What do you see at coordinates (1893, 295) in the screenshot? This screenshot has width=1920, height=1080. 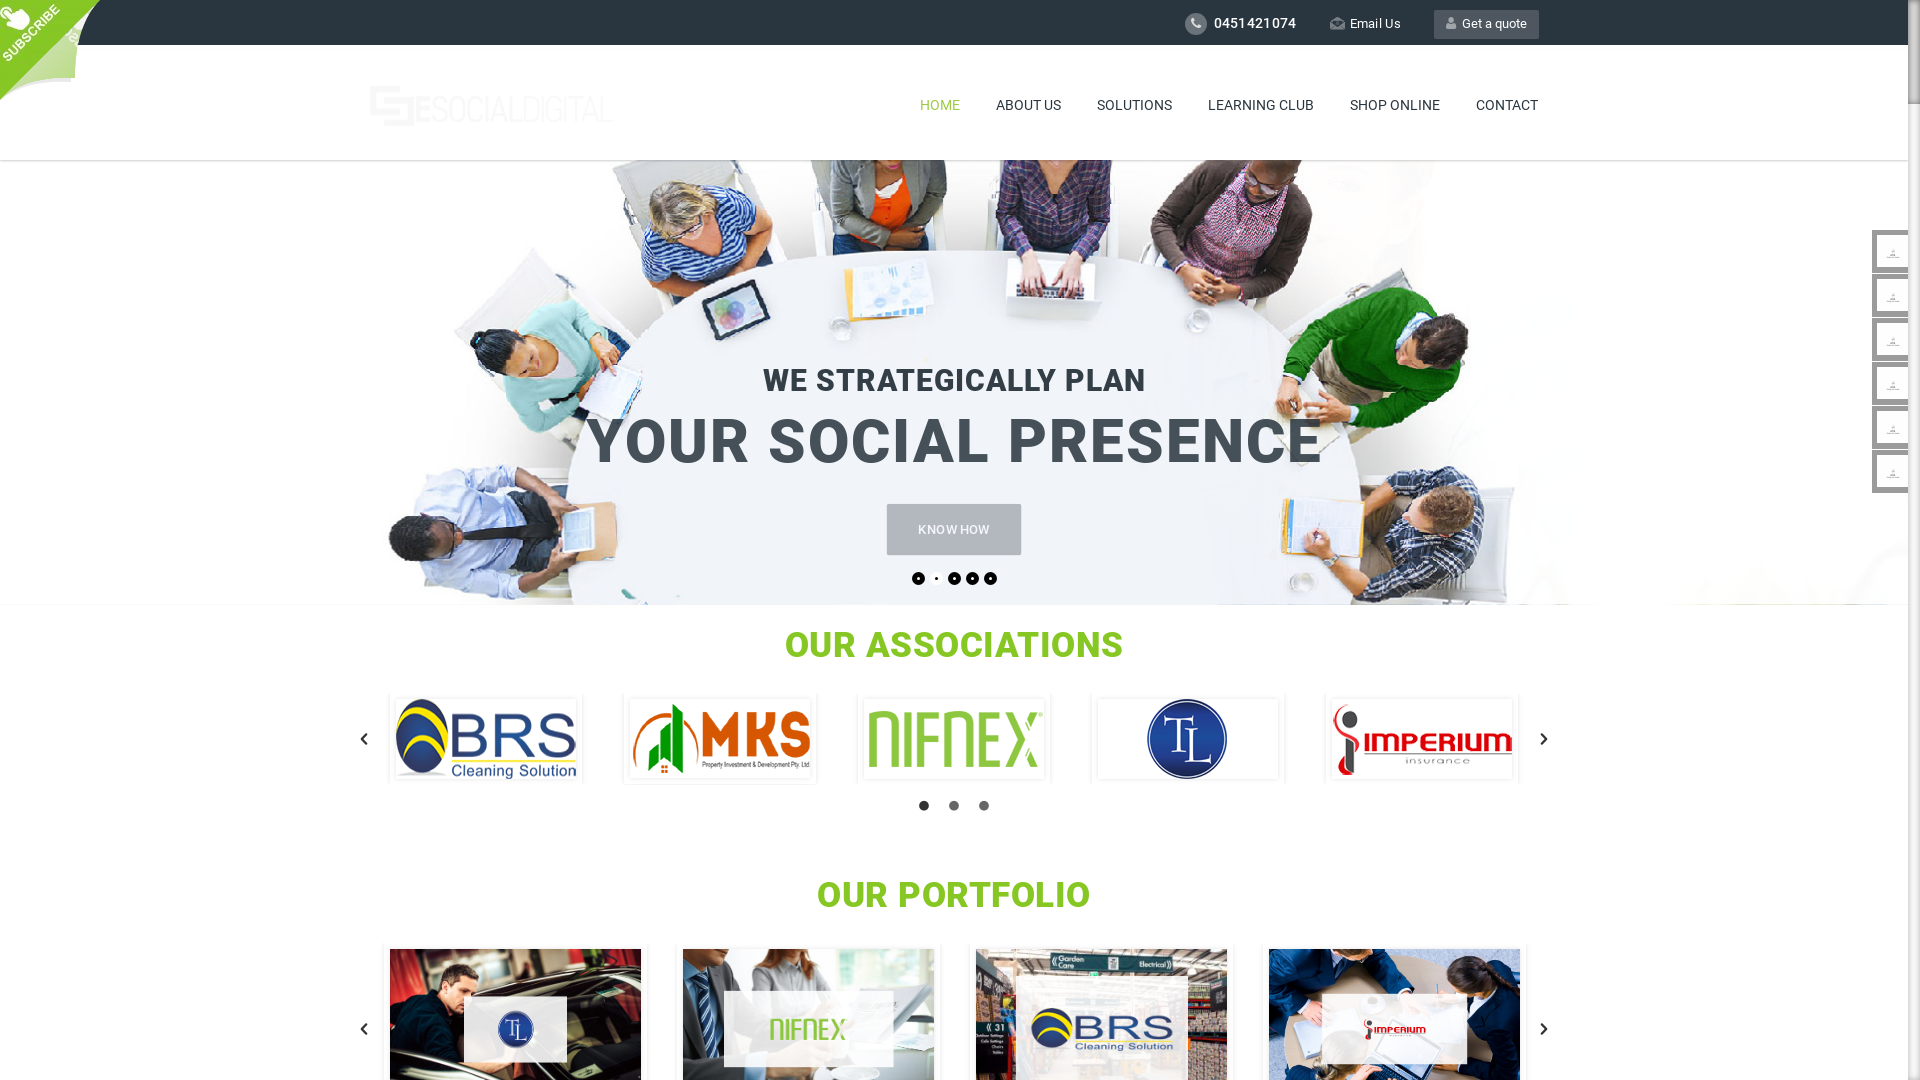 I see `ESocial Digital Vikilinks` at bounding box center [1893, 295].